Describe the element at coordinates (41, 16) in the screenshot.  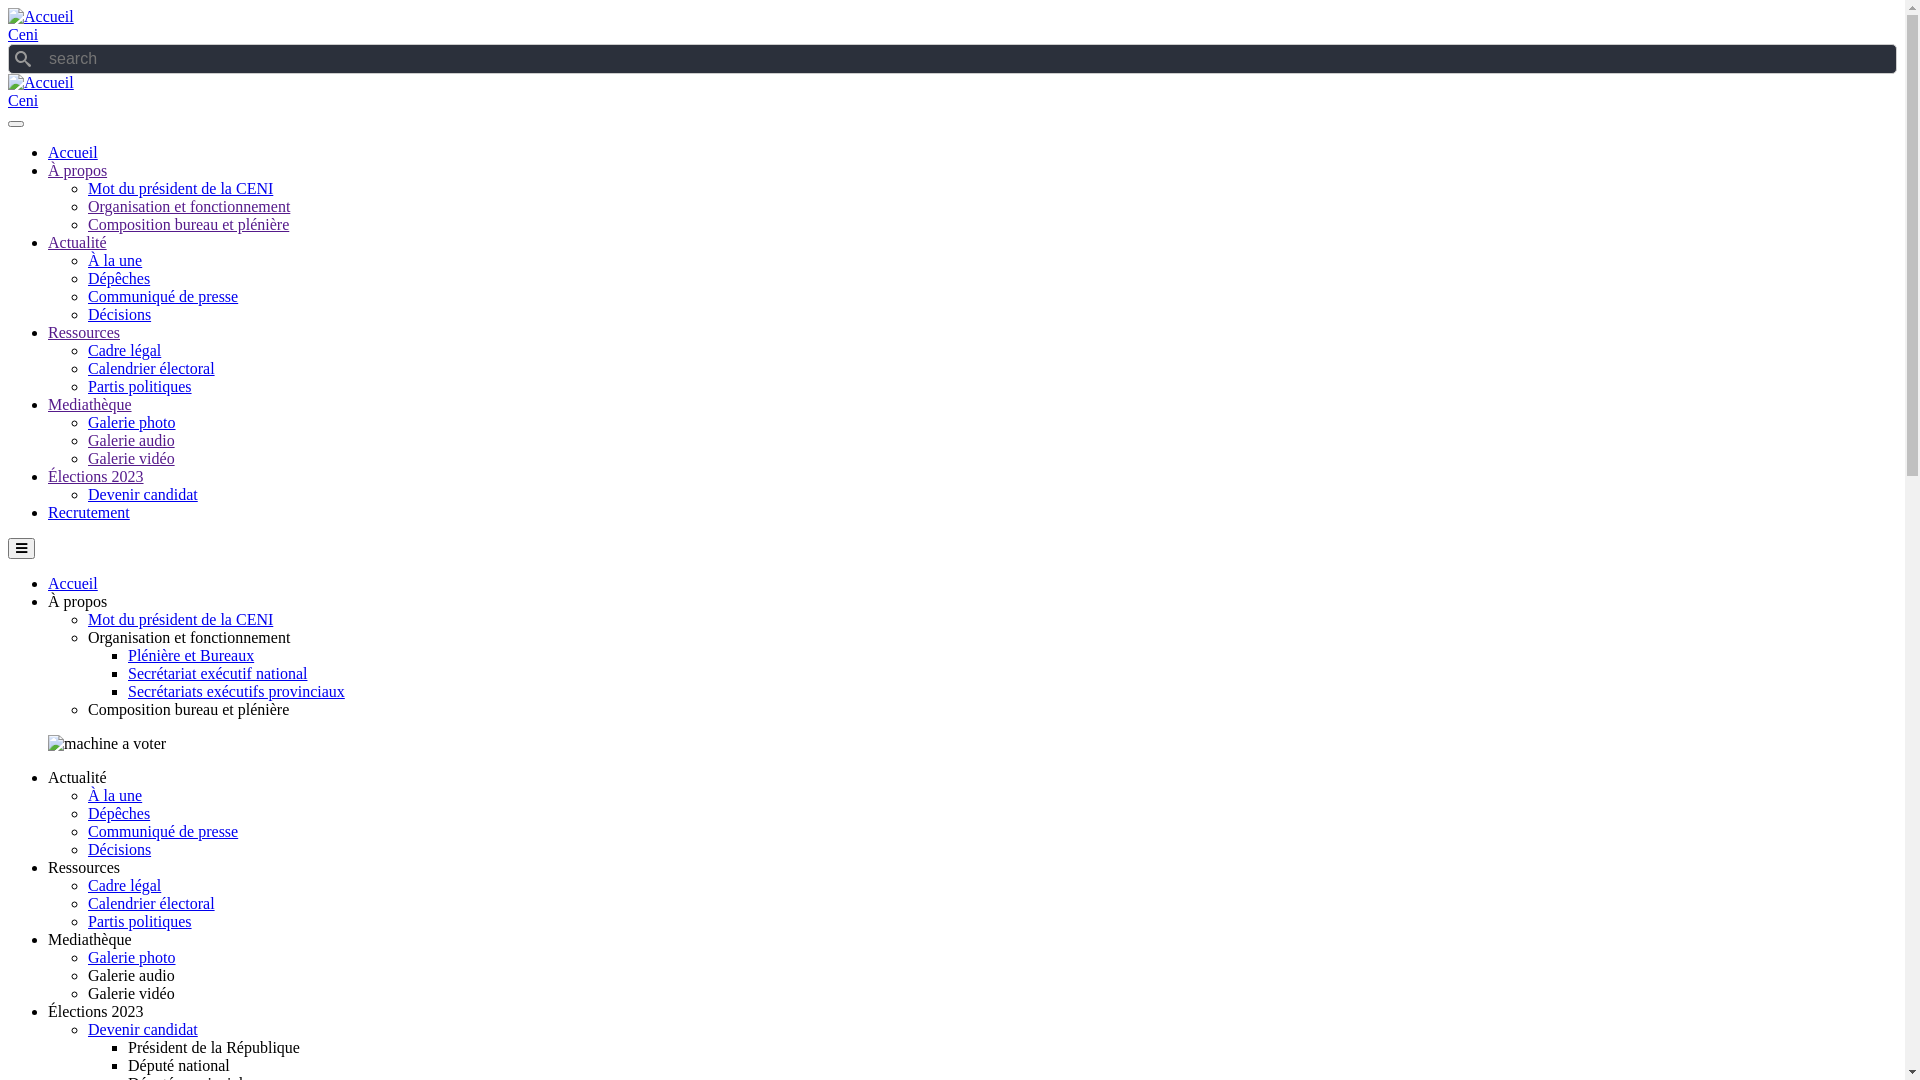
I see `Accueil` at that location.